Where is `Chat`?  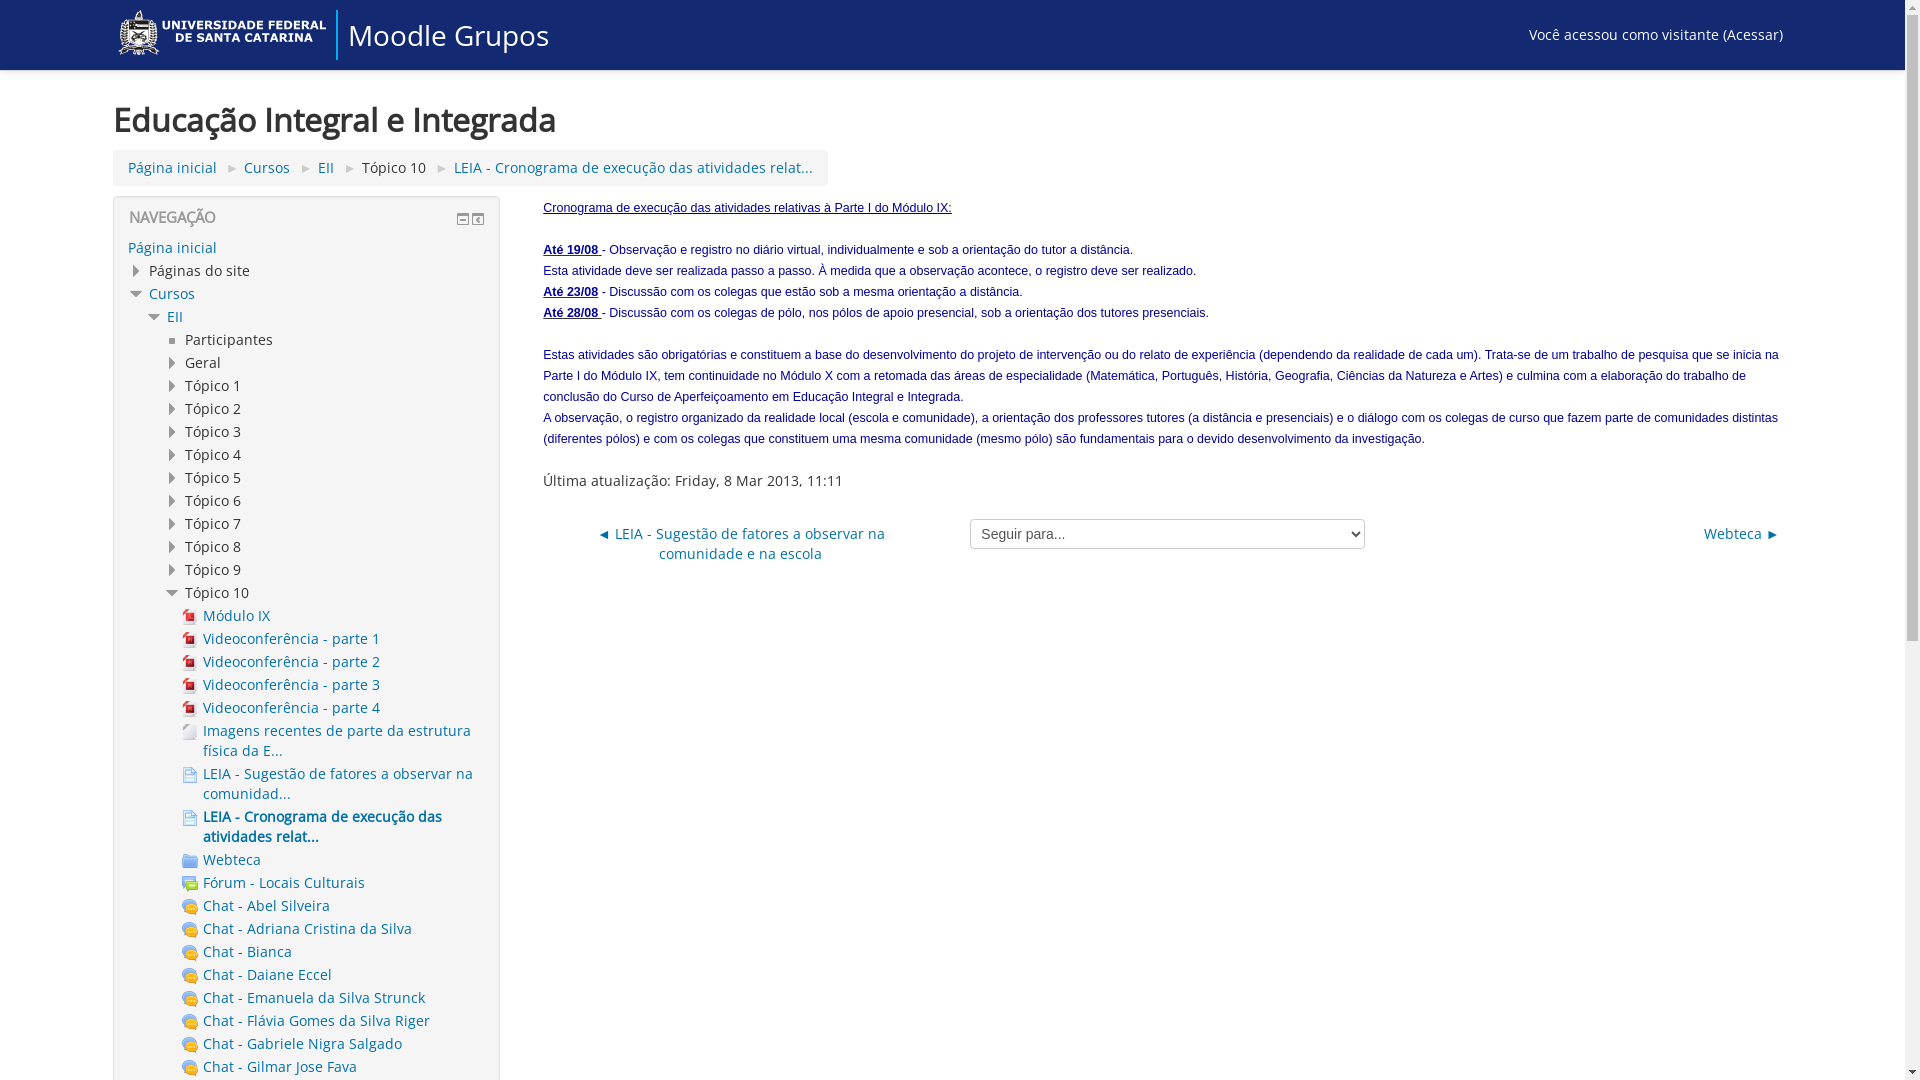
Chat is located at coordinates (190, 976).